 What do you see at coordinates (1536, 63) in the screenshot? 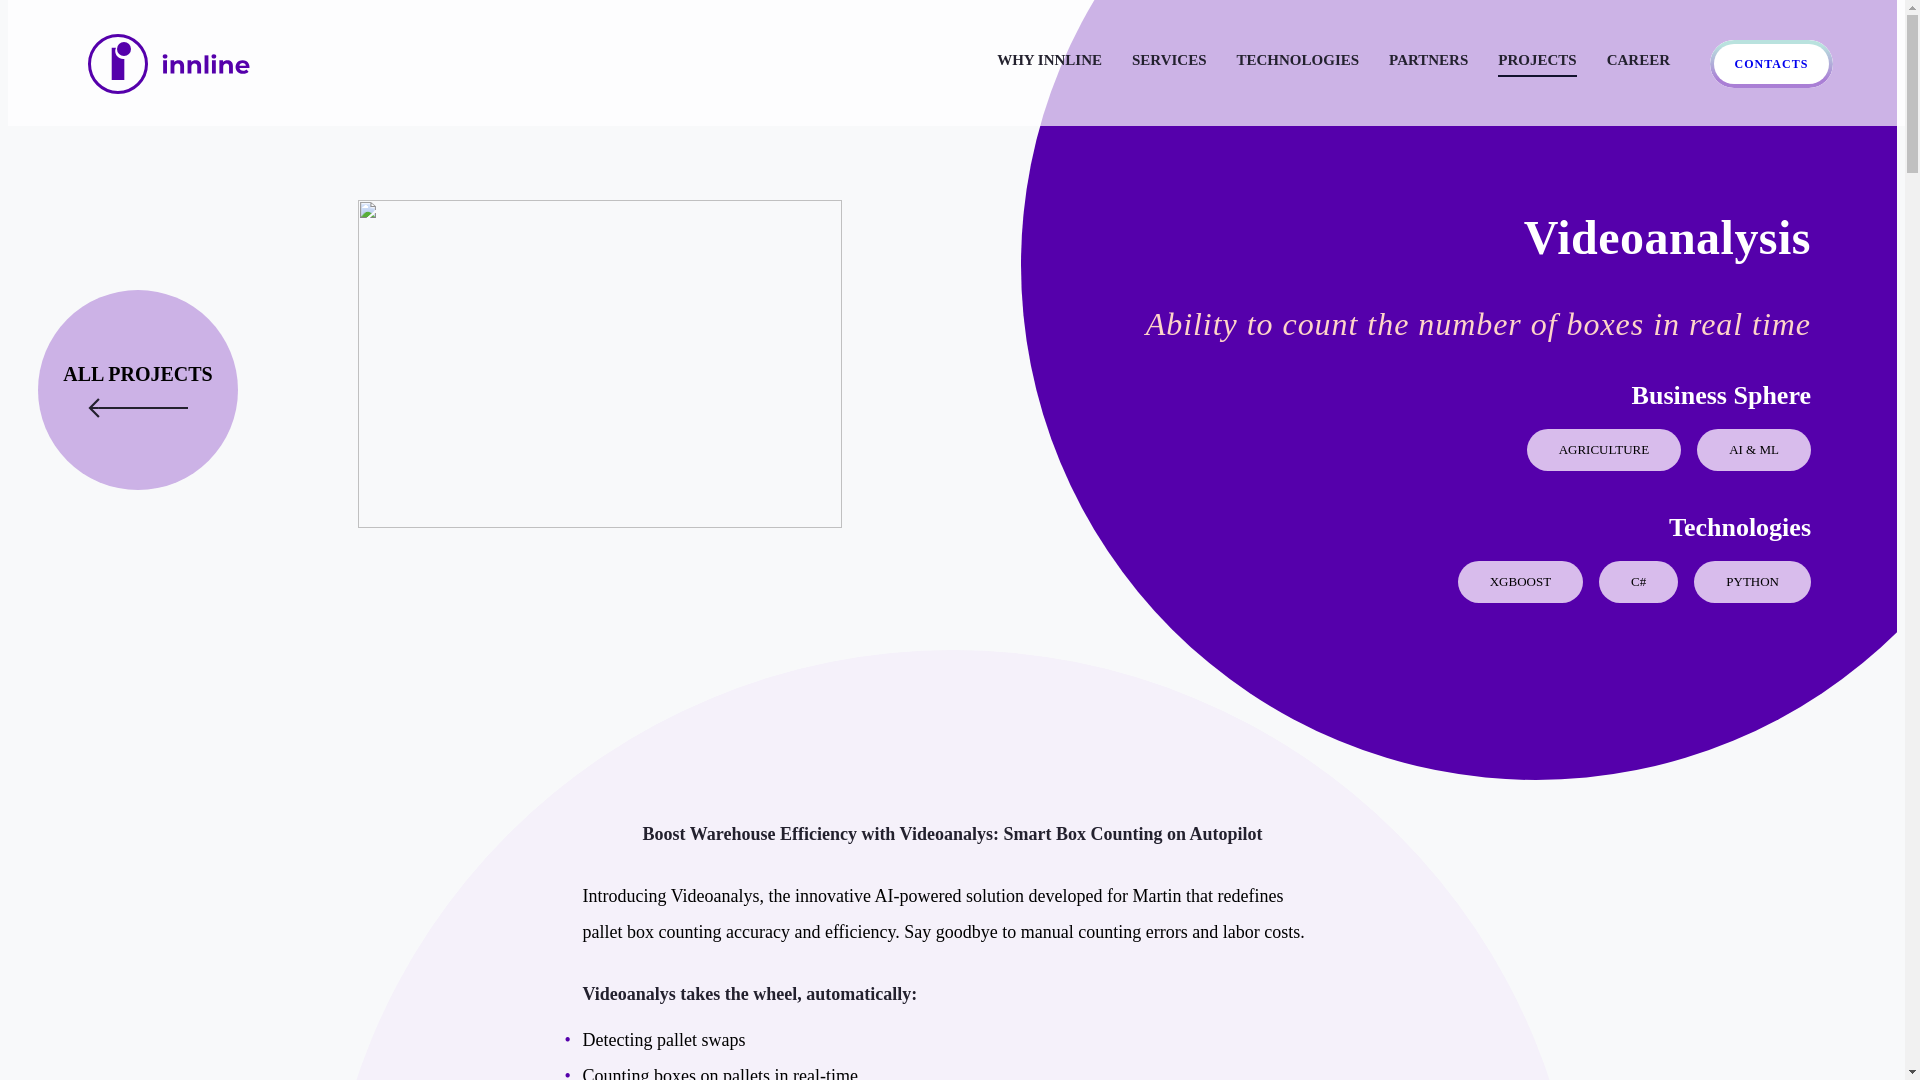
I see `PROJECTS` at bounding box center [1536, 63].